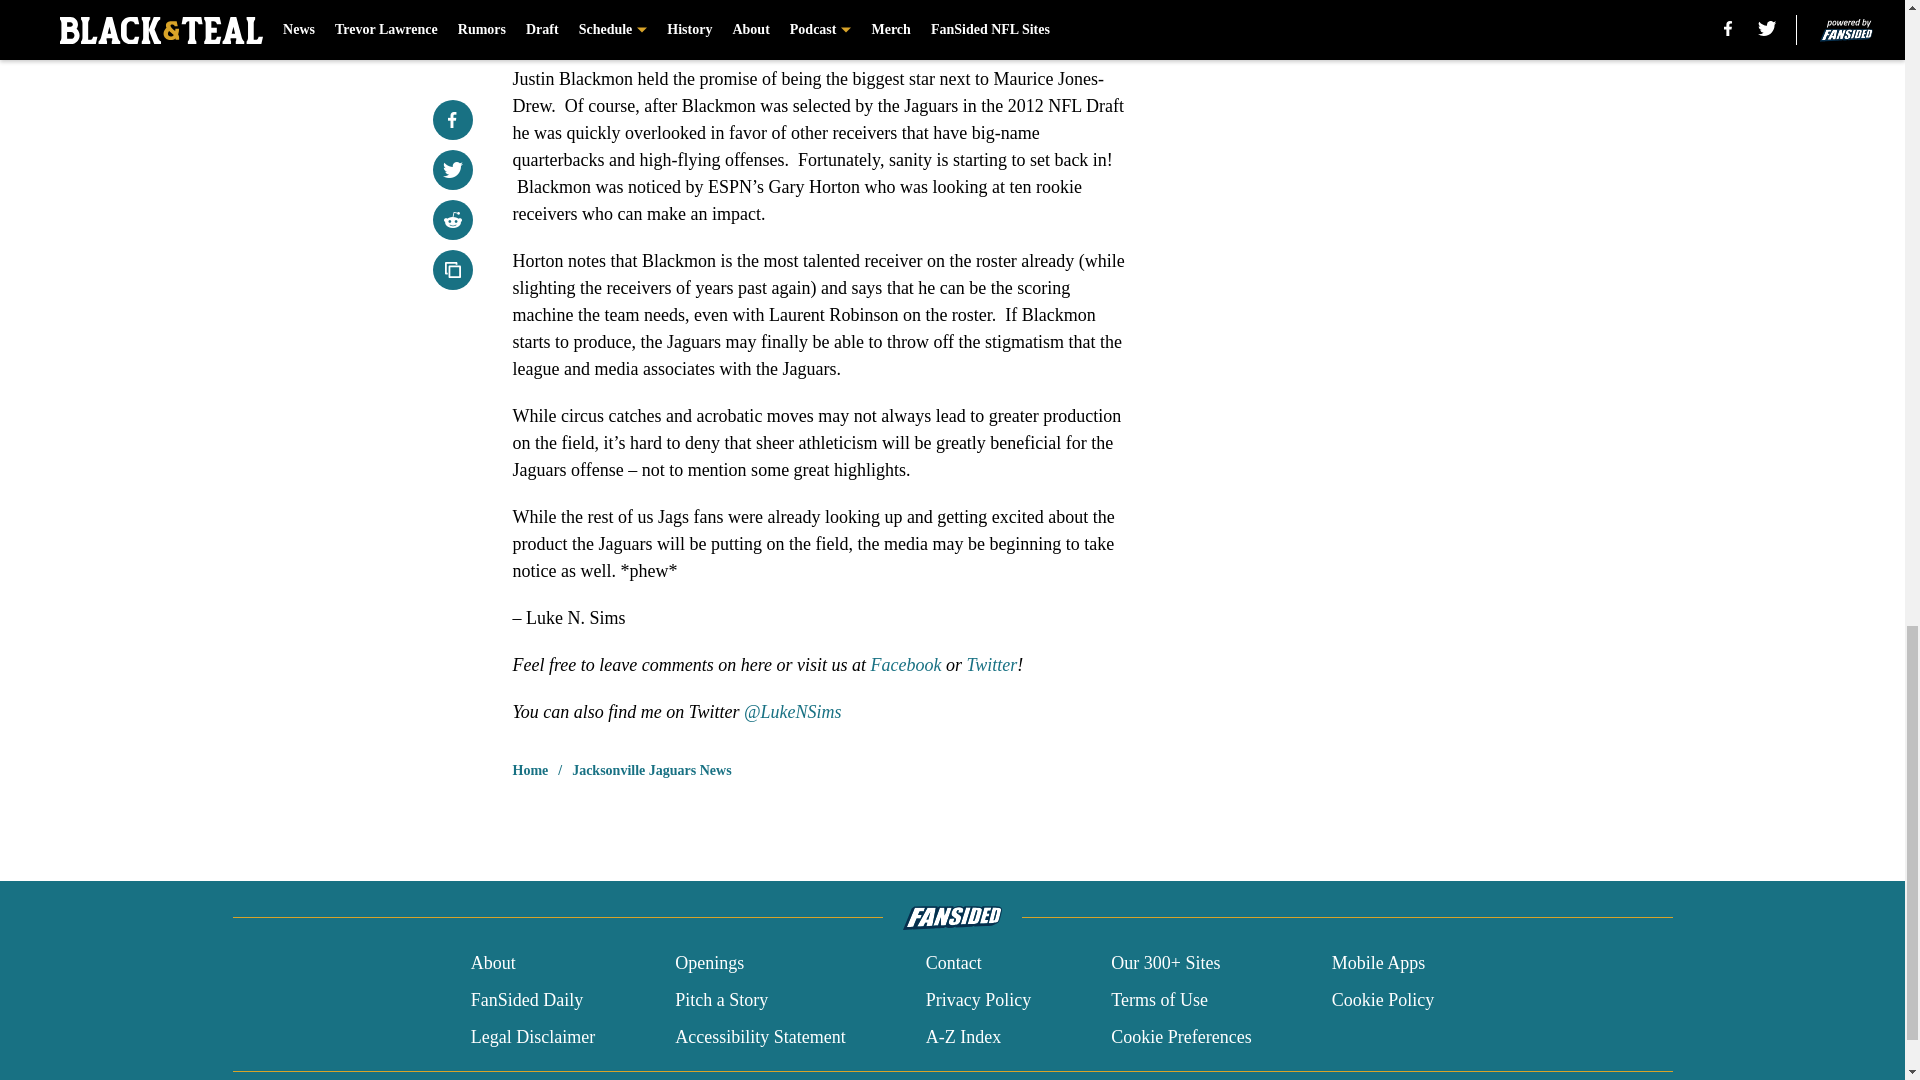 This screenshot has width=1920, height=1080. Describe the element at coordinates (962, 1036) in the screenshot. I see `A-Z Index` at that location.